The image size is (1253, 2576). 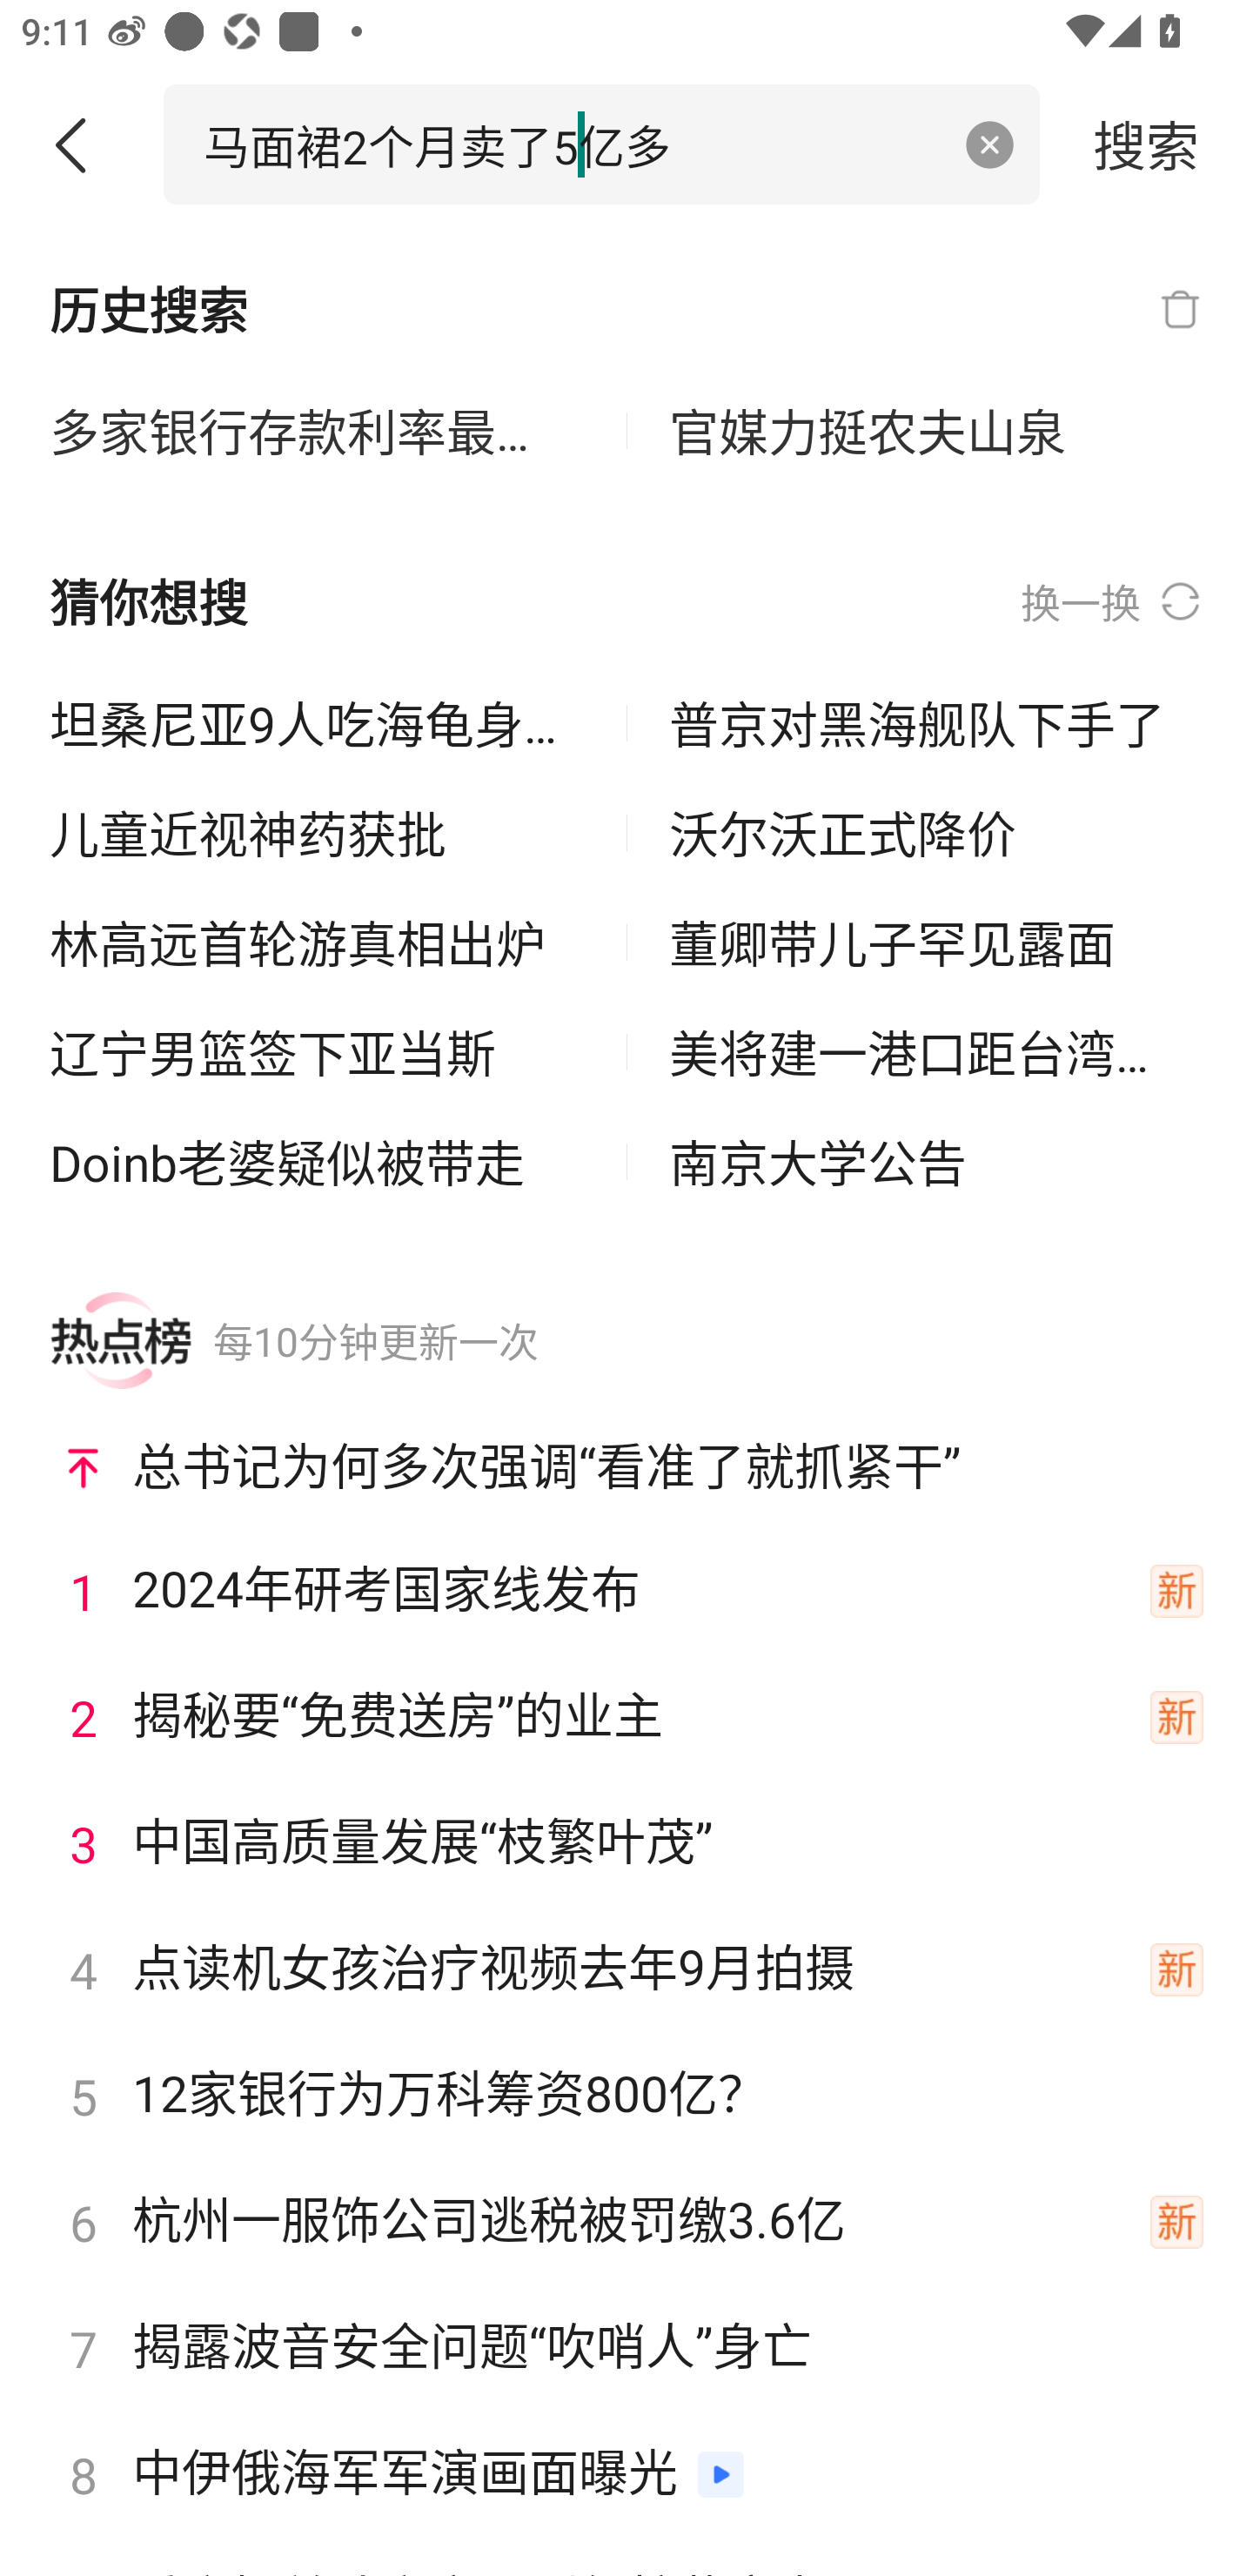 I want to click on 搜索, so click(x=1147, y=144).